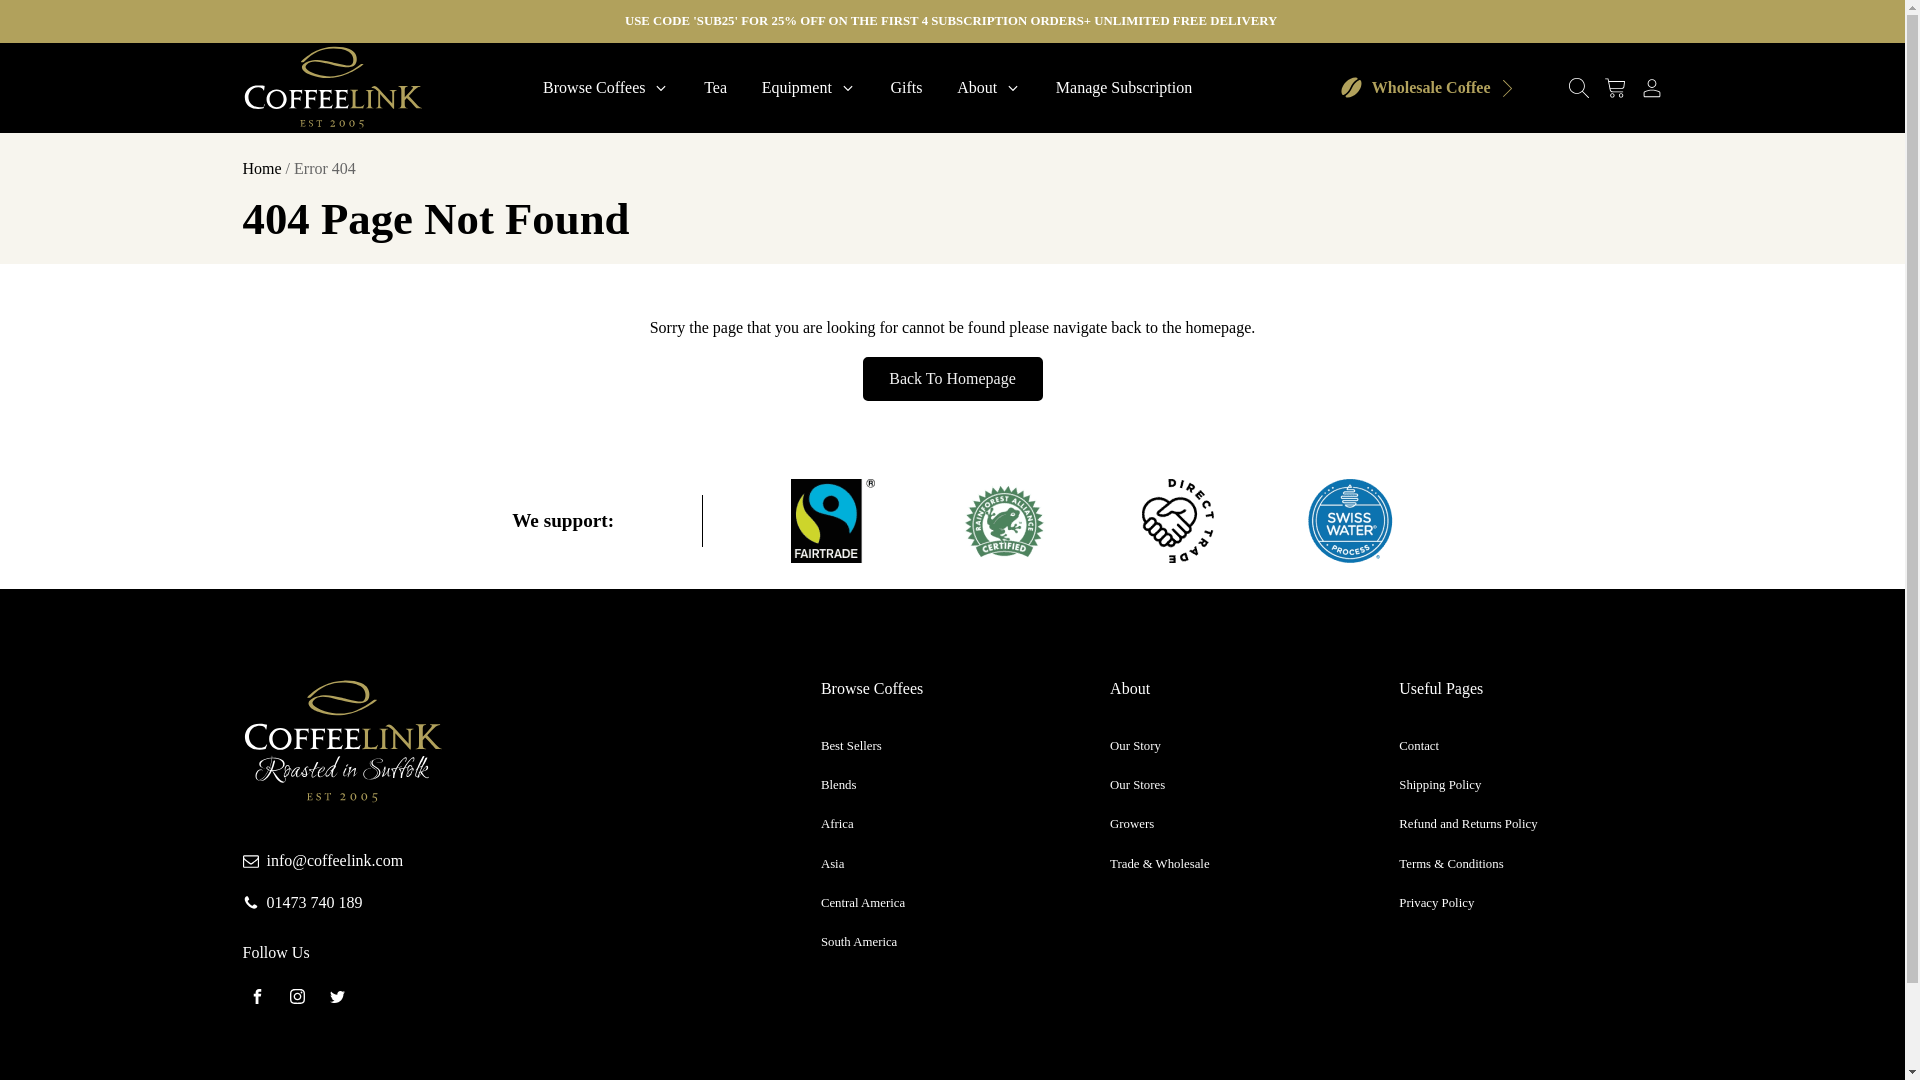 Image resolution: width=1920 pixels, height=1080 pixels. I want to click on Browse Coffees, so click(606, 88).